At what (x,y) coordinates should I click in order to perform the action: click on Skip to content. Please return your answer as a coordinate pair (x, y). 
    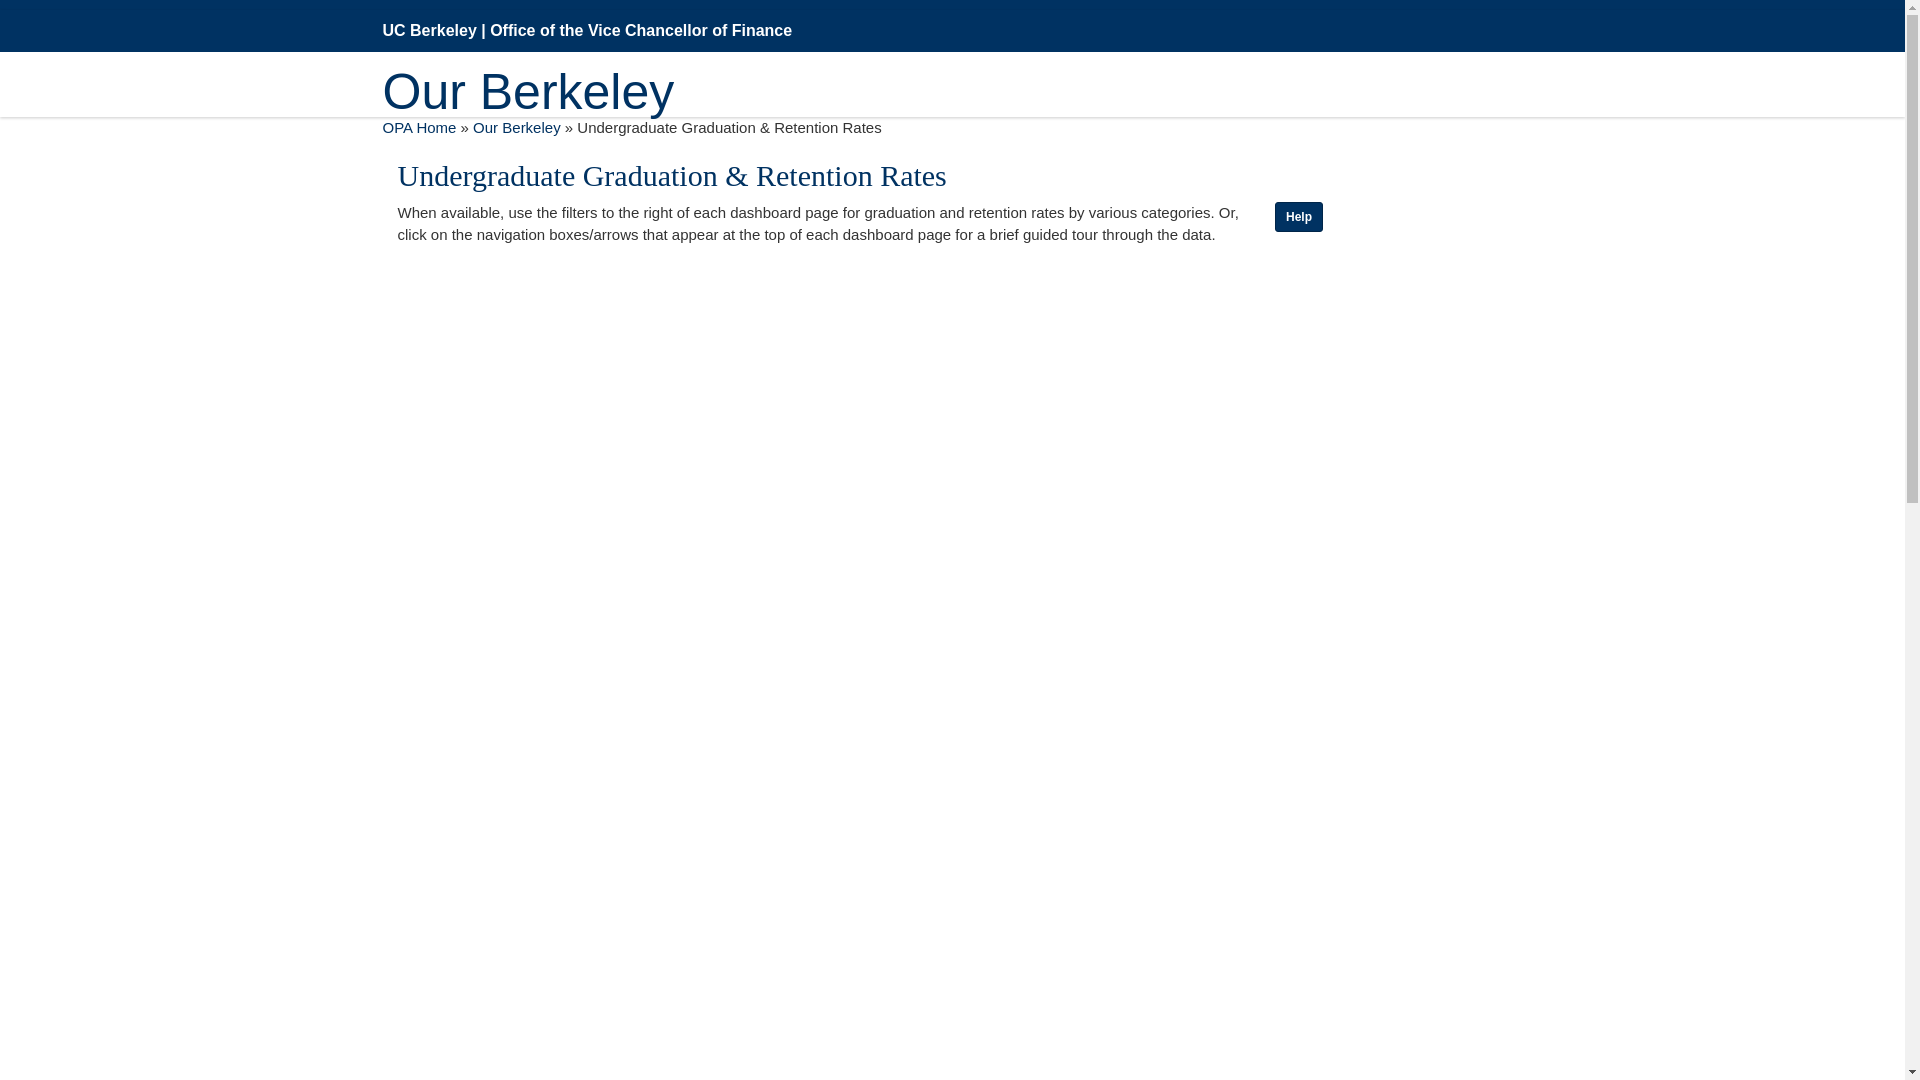
    Looking at the image, I should click on (14, 14).